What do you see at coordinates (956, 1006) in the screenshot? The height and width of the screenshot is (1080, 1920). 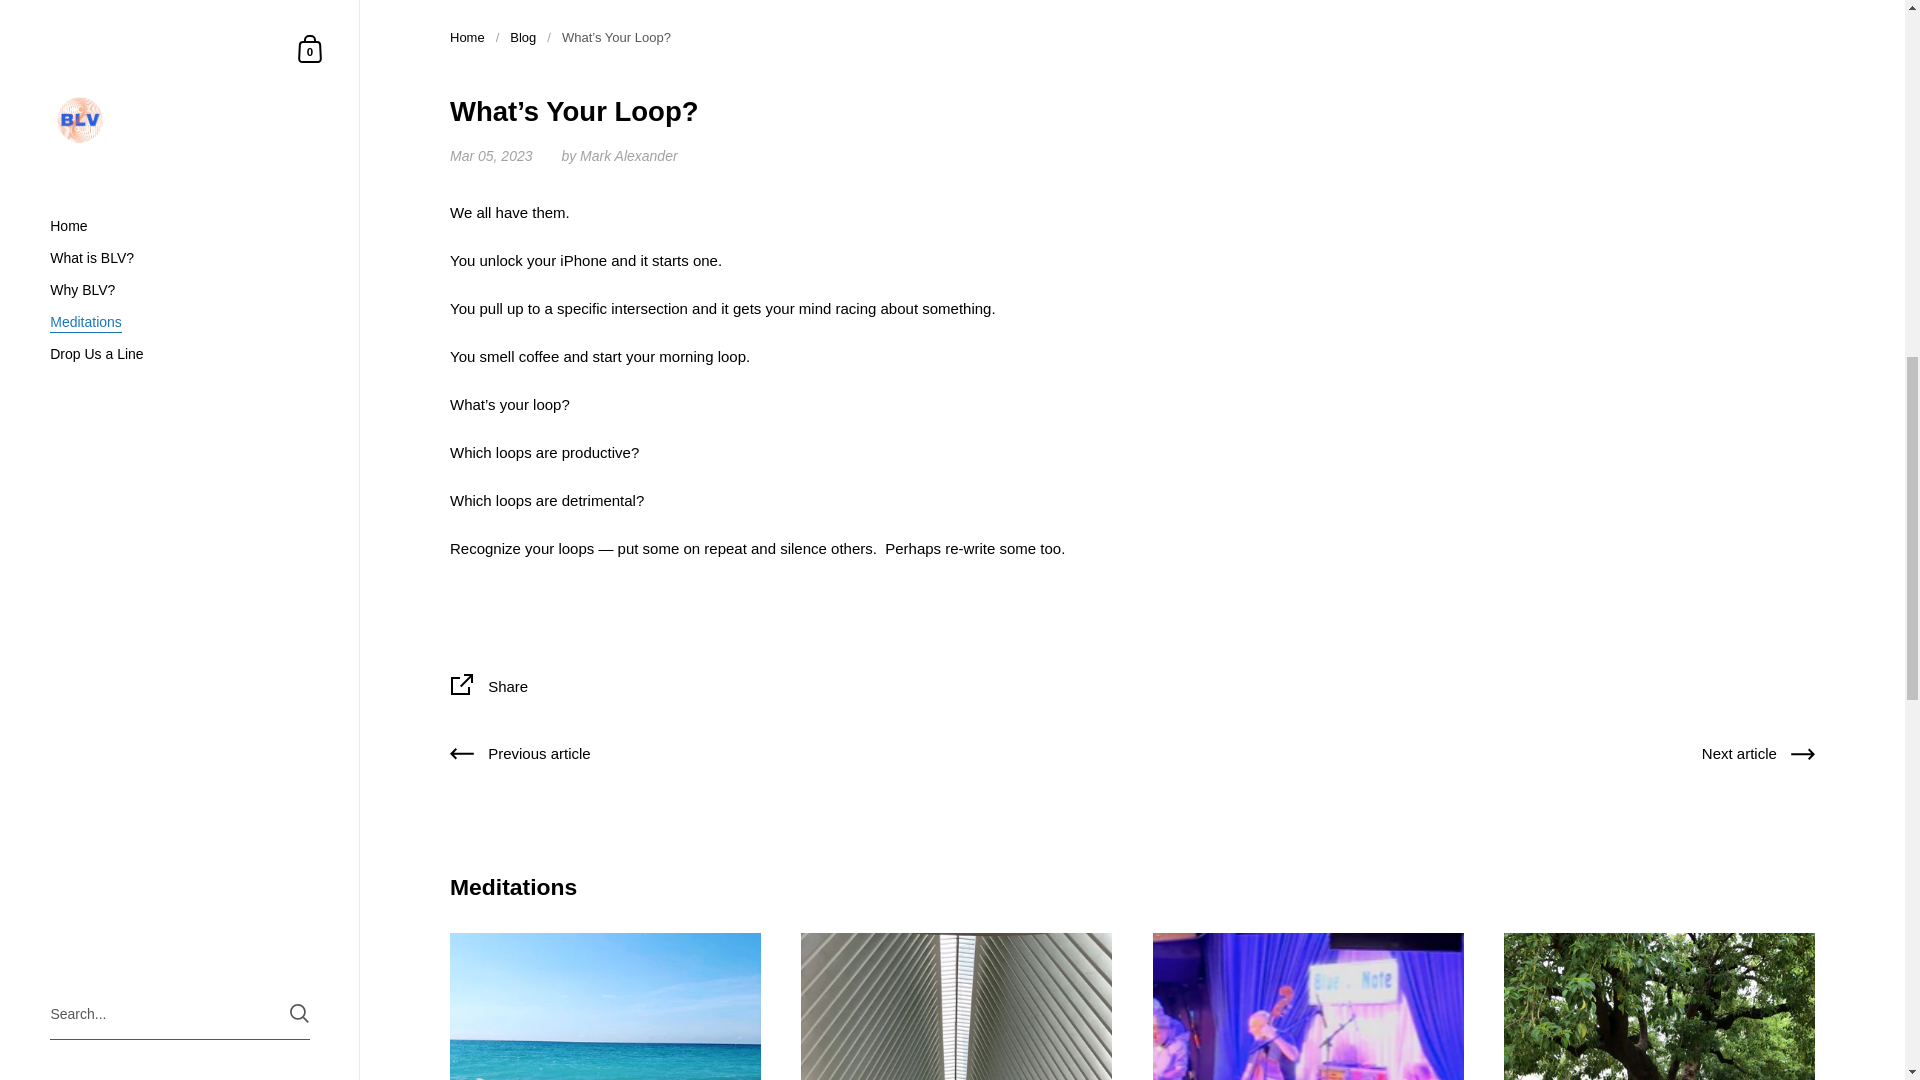 I see `Practice Makes Perfect` at bounding box center [956, 1006].